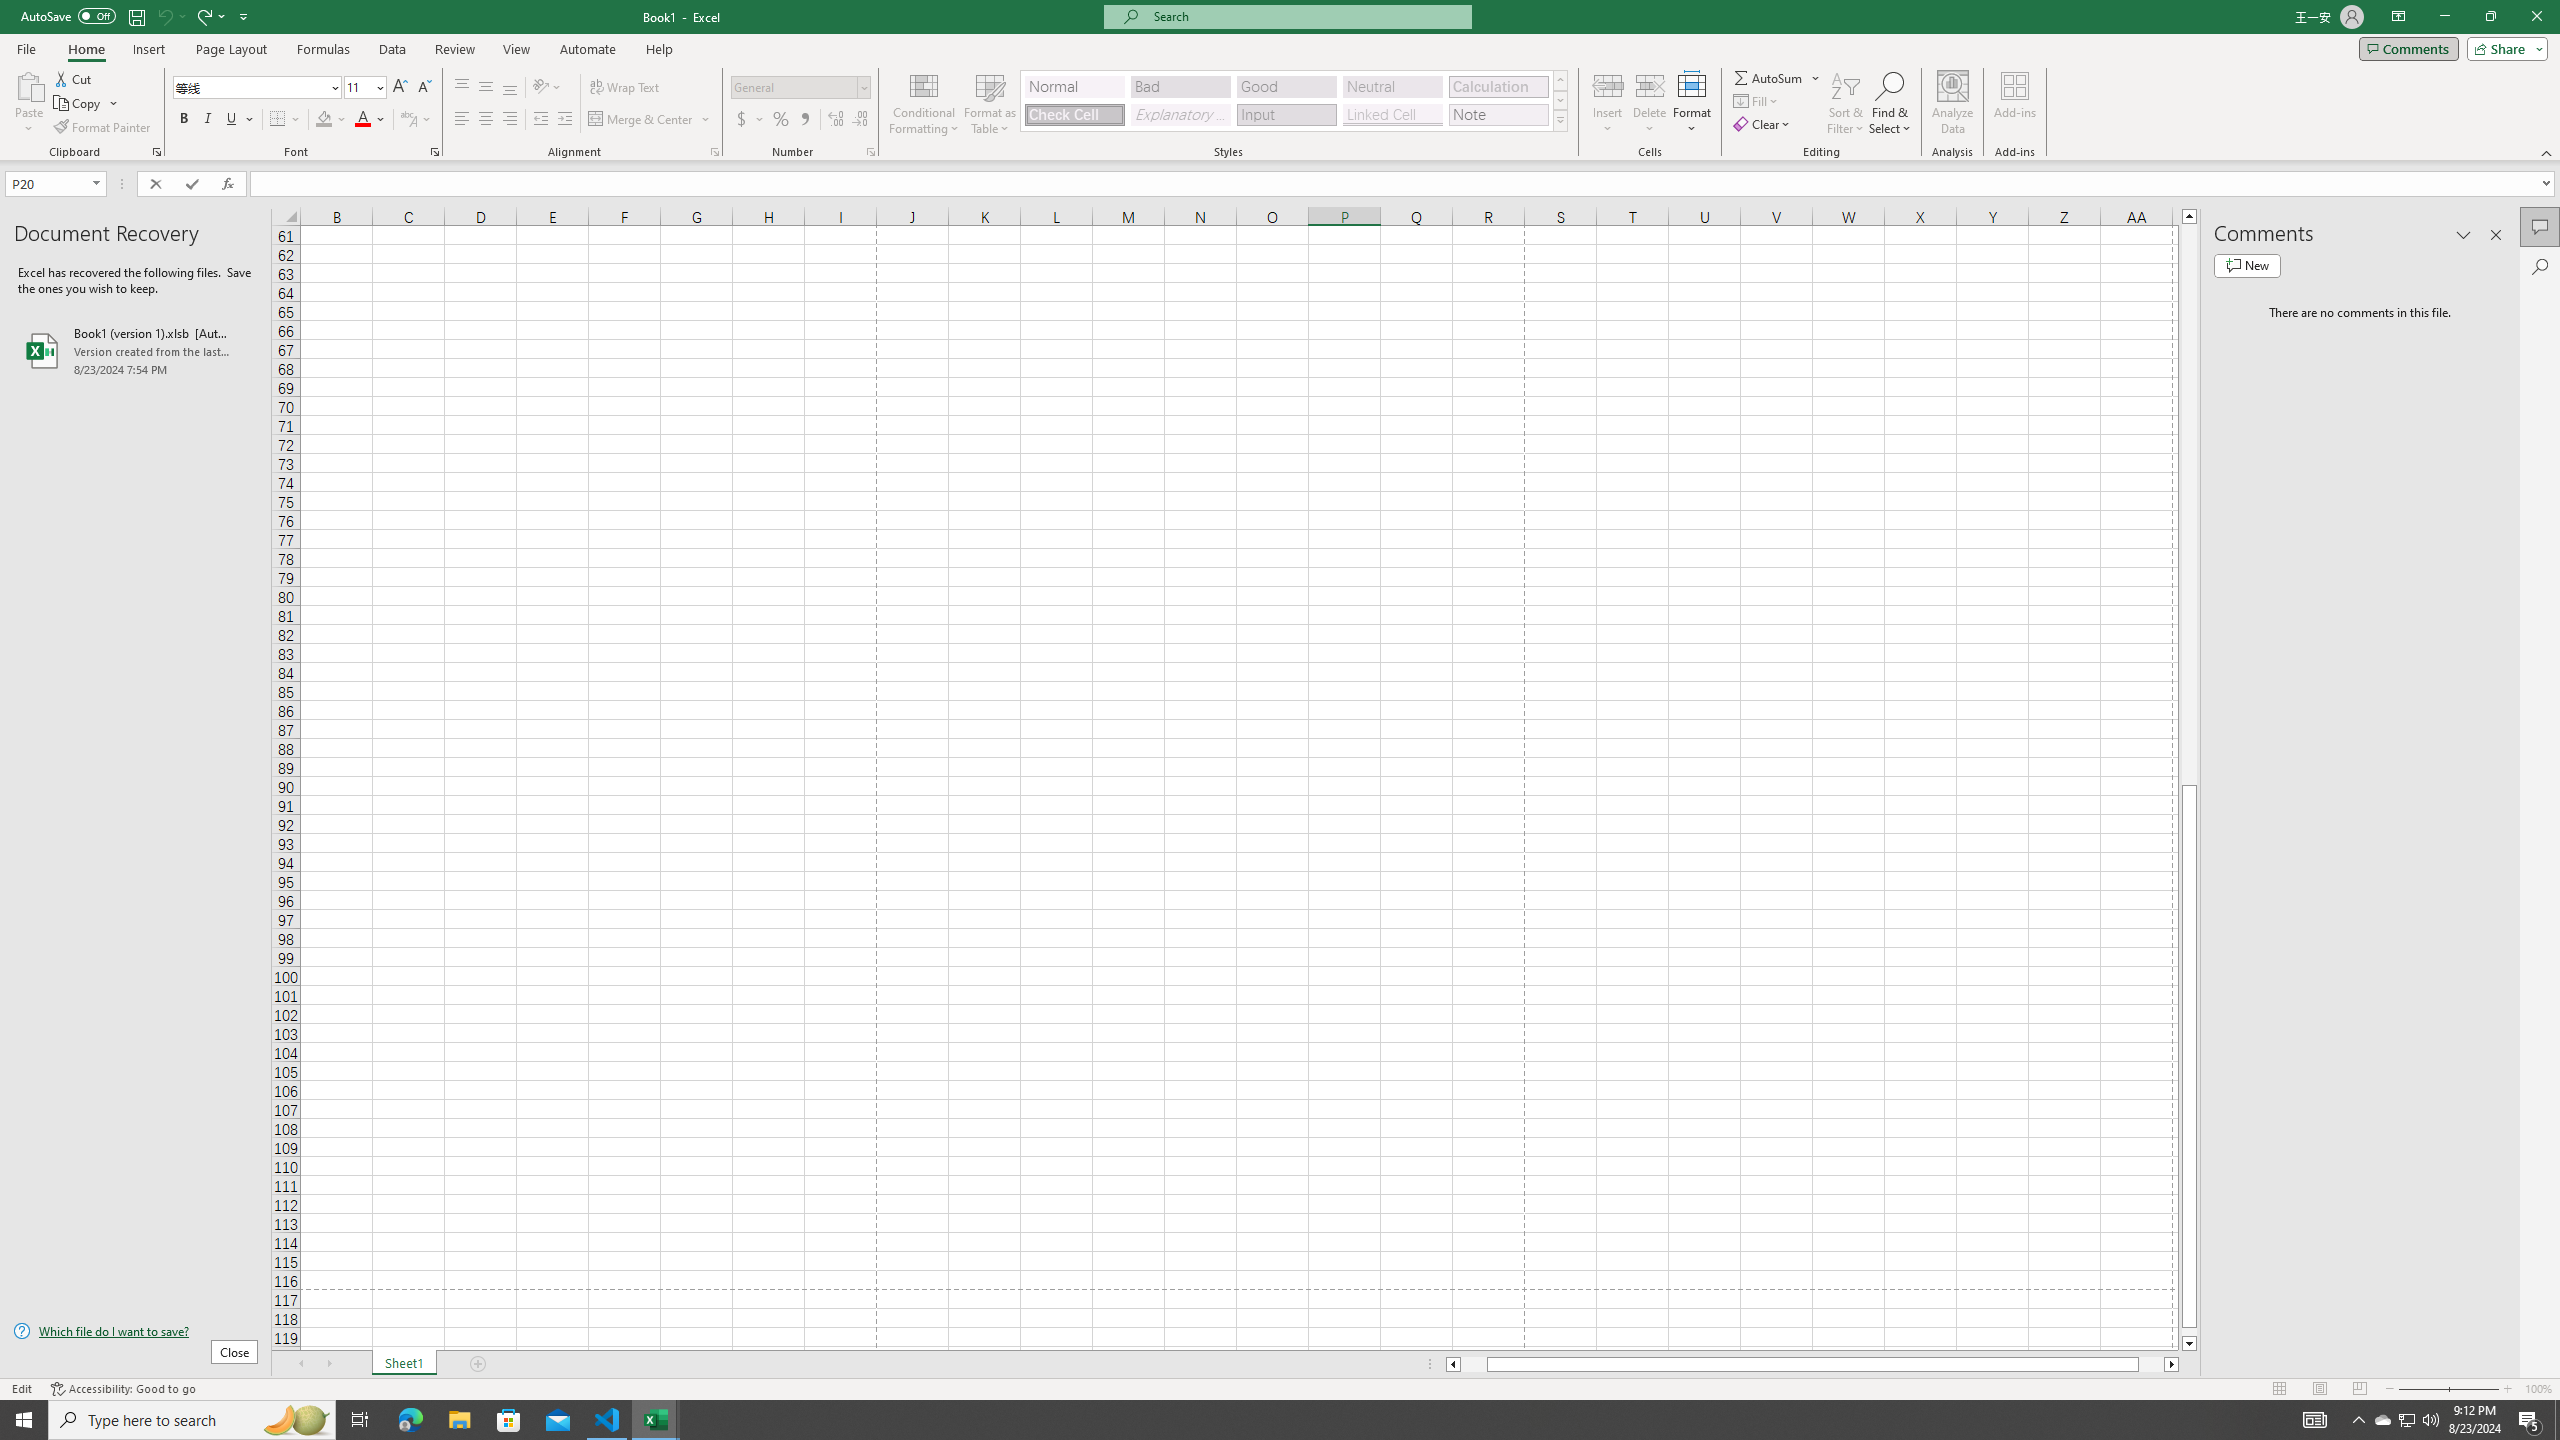 This screenshot has width=2560, height=1440. Describe the element at coordinates (285, 120) in the screenshot. I see `Borders` at that location.